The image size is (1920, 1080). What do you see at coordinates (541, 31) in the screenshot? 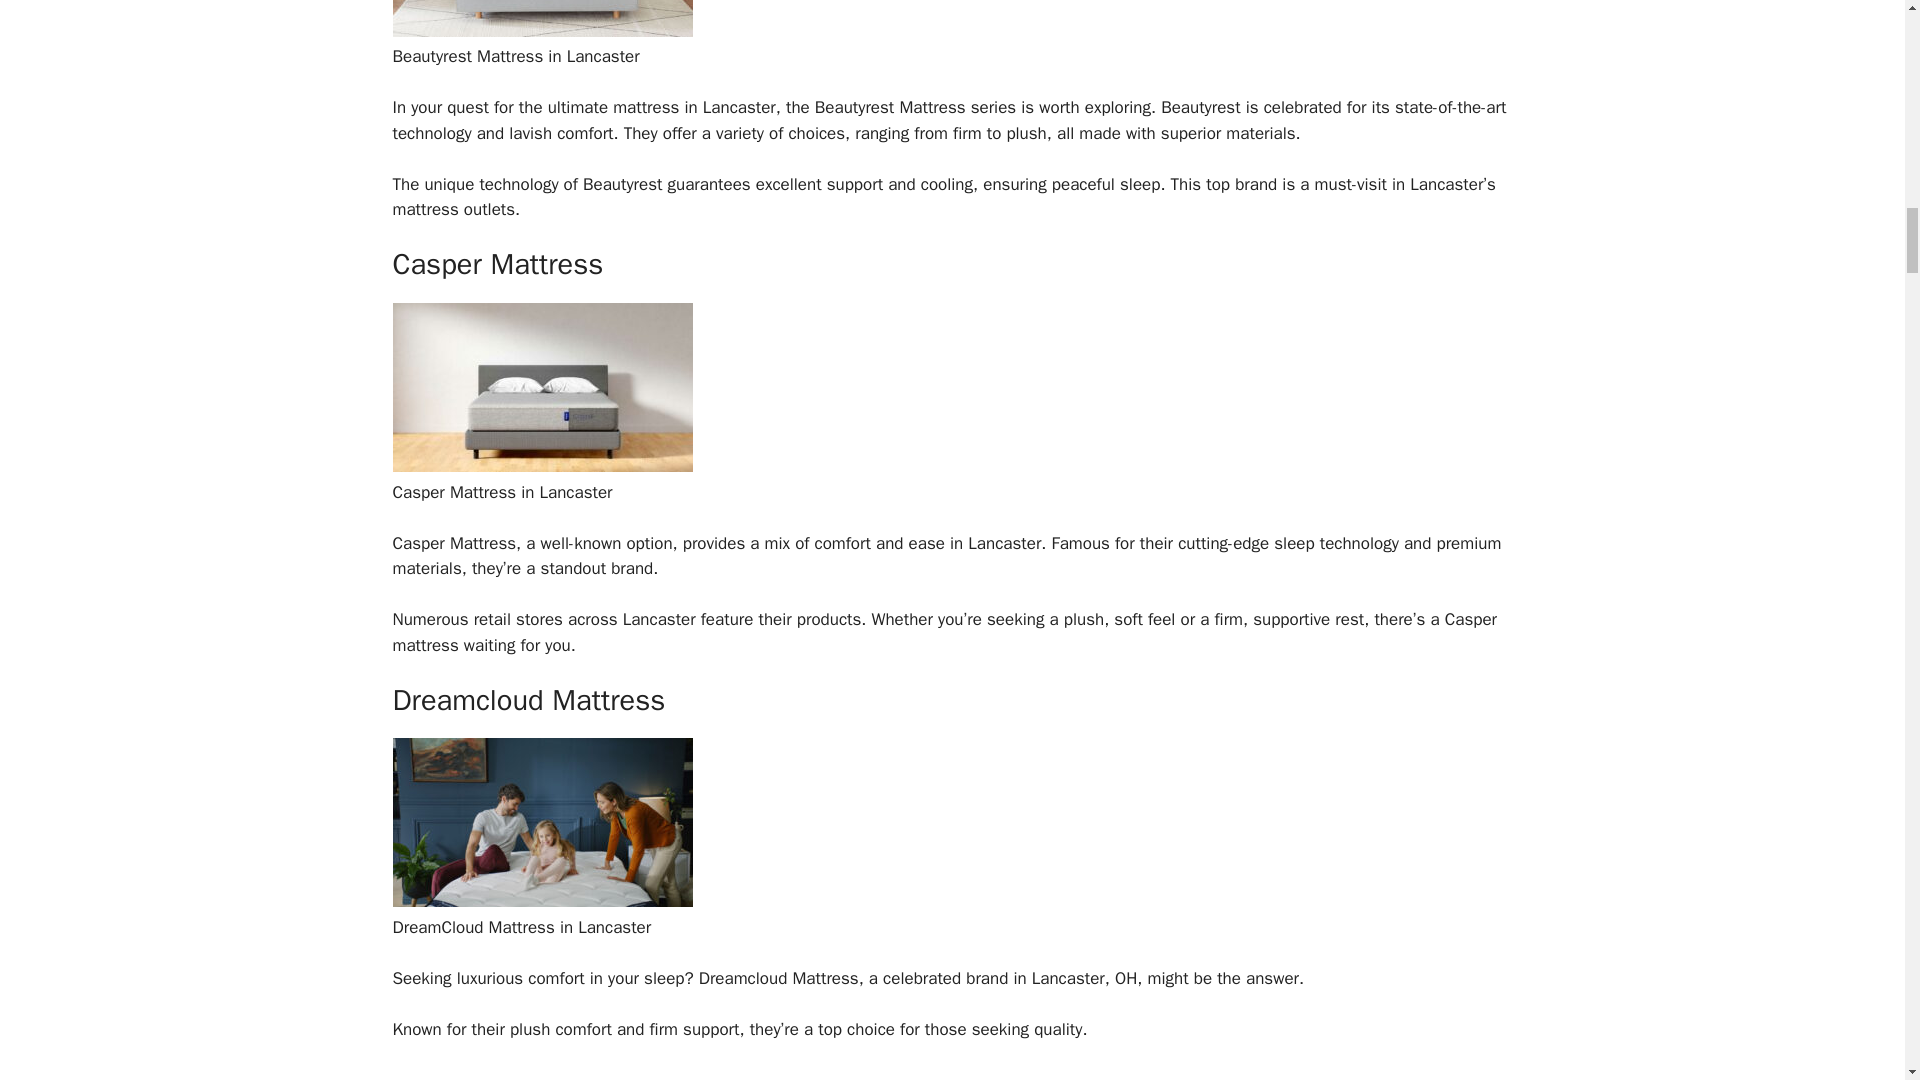
I see `Beautyrest Mattress Lancaster` at bounding box center [541, 31].